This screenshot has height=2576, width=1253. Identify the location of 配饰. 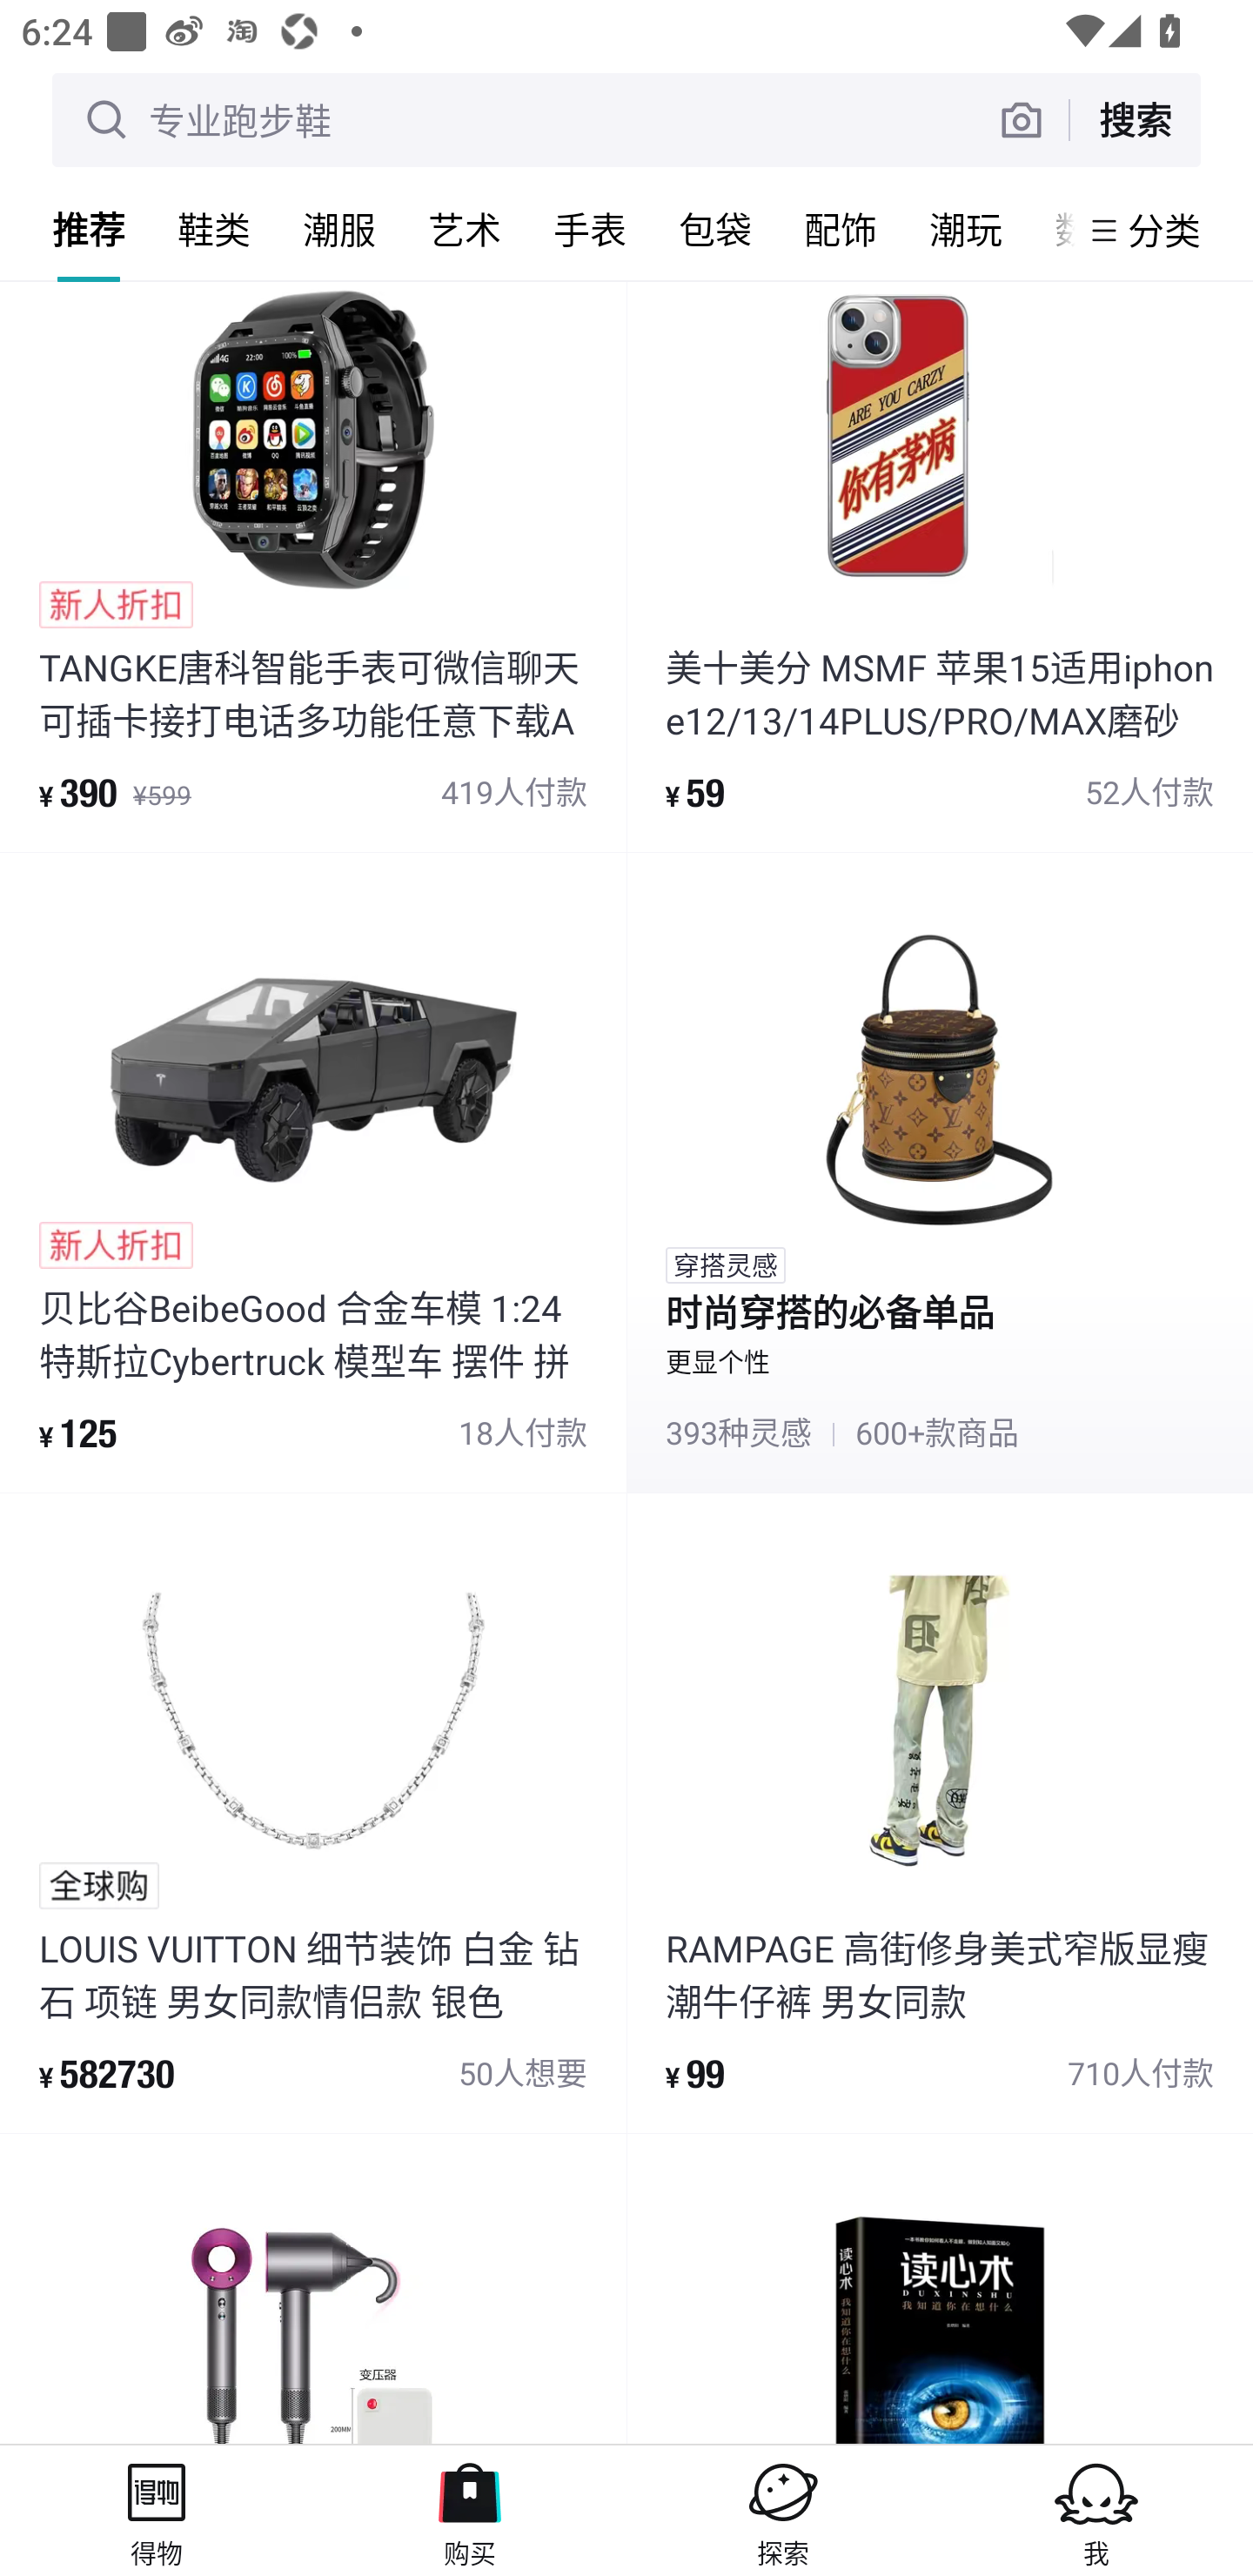
(841, 229).